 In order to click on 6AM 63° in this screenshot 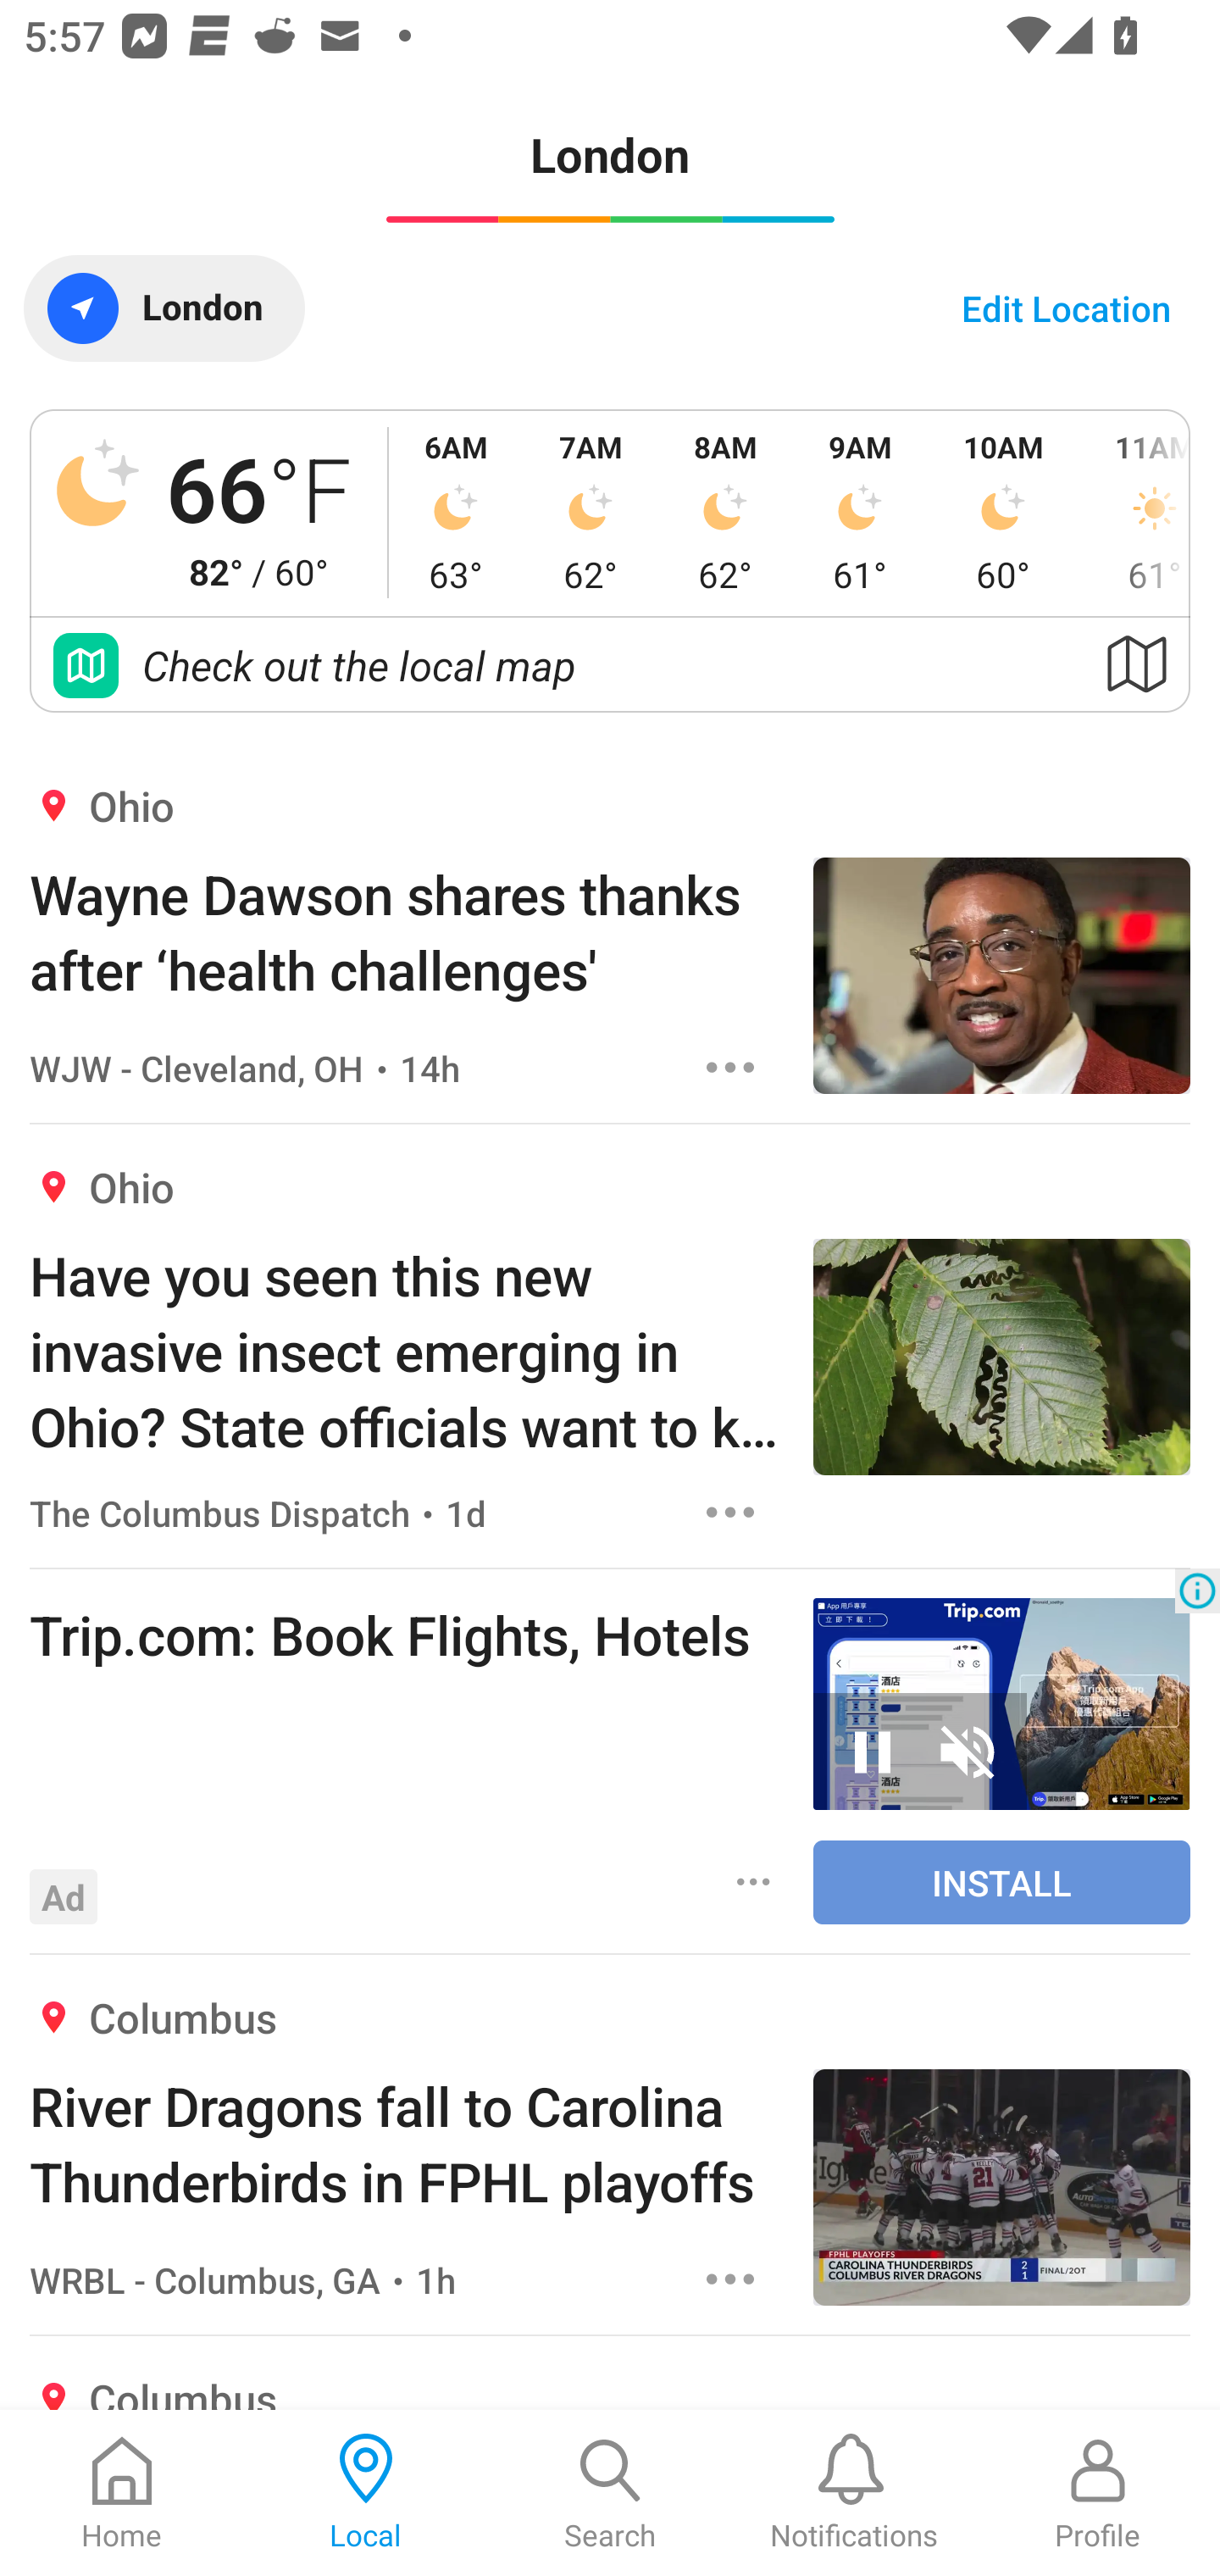, I will do `click(456, 512)`.